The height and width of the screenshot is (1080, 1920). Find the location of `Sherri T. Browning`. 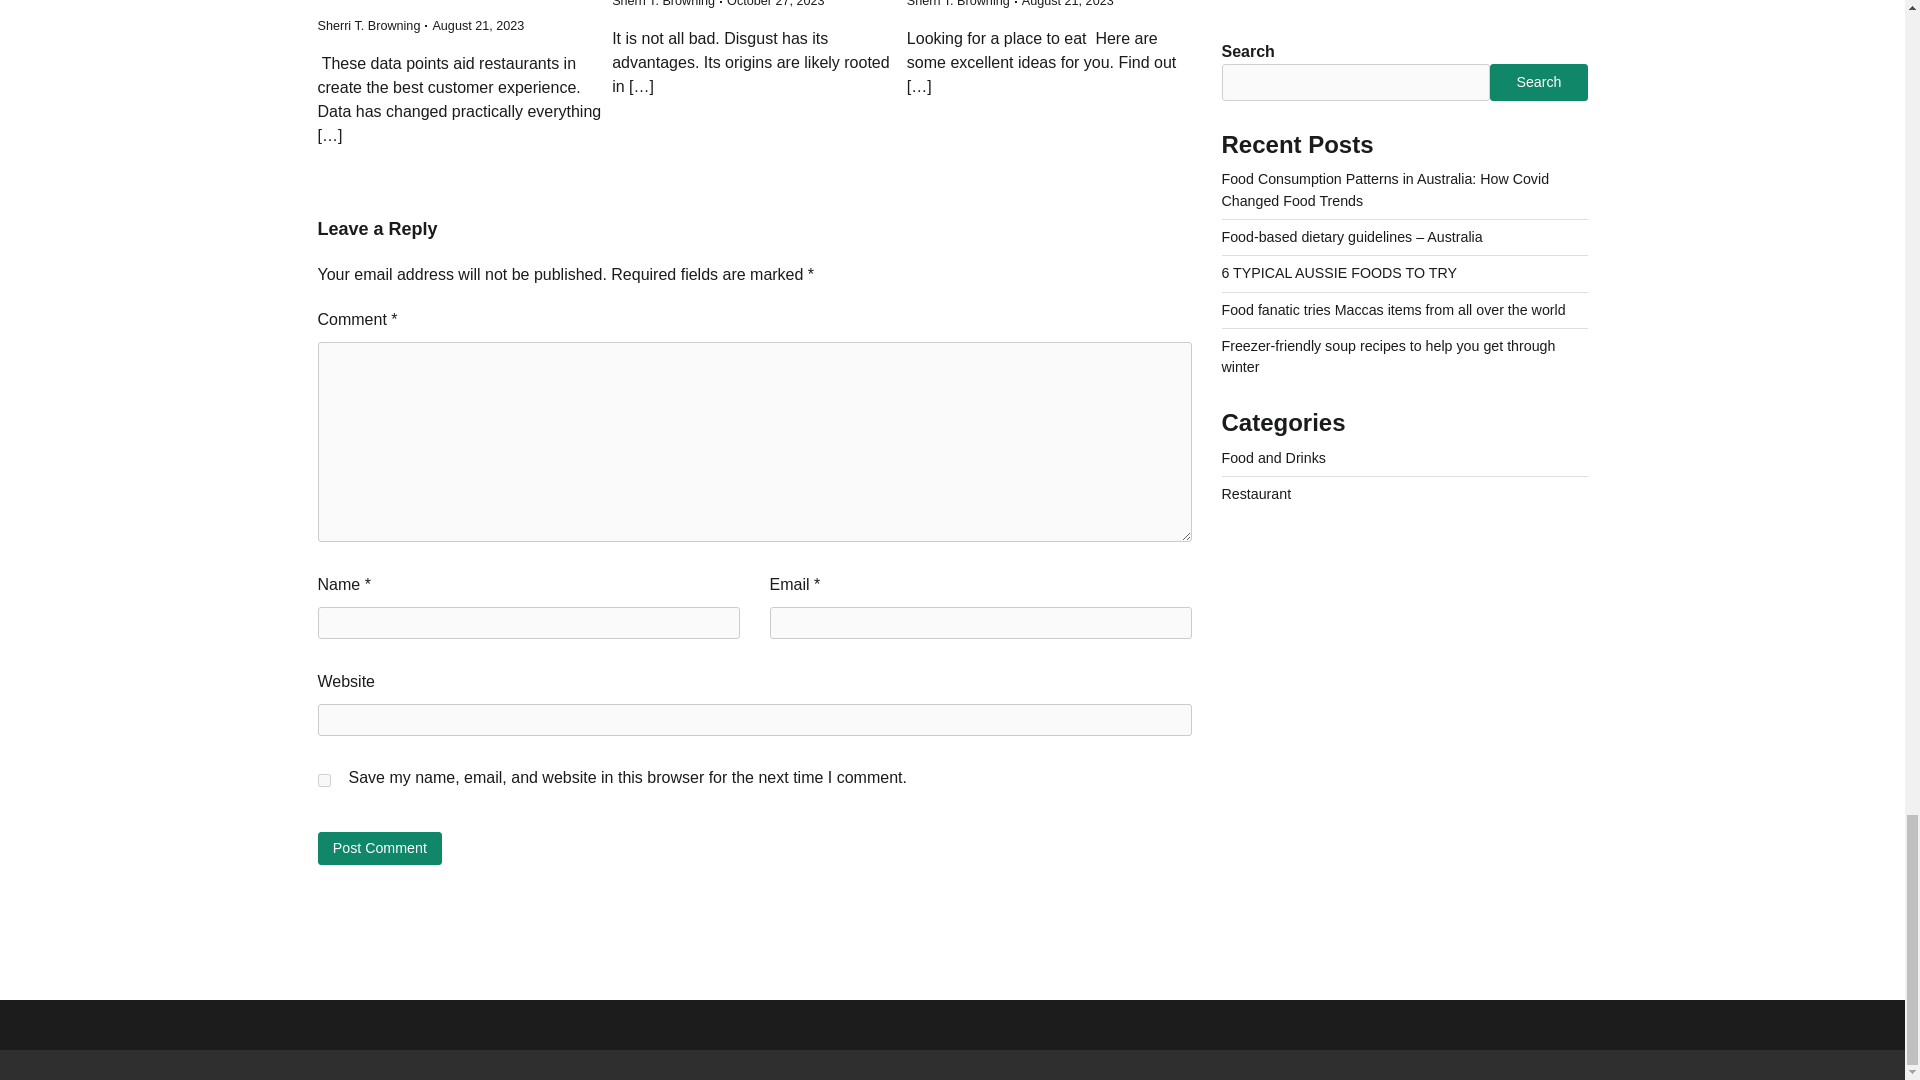

Sherri T. Browning is located at coordinates (369, 26).